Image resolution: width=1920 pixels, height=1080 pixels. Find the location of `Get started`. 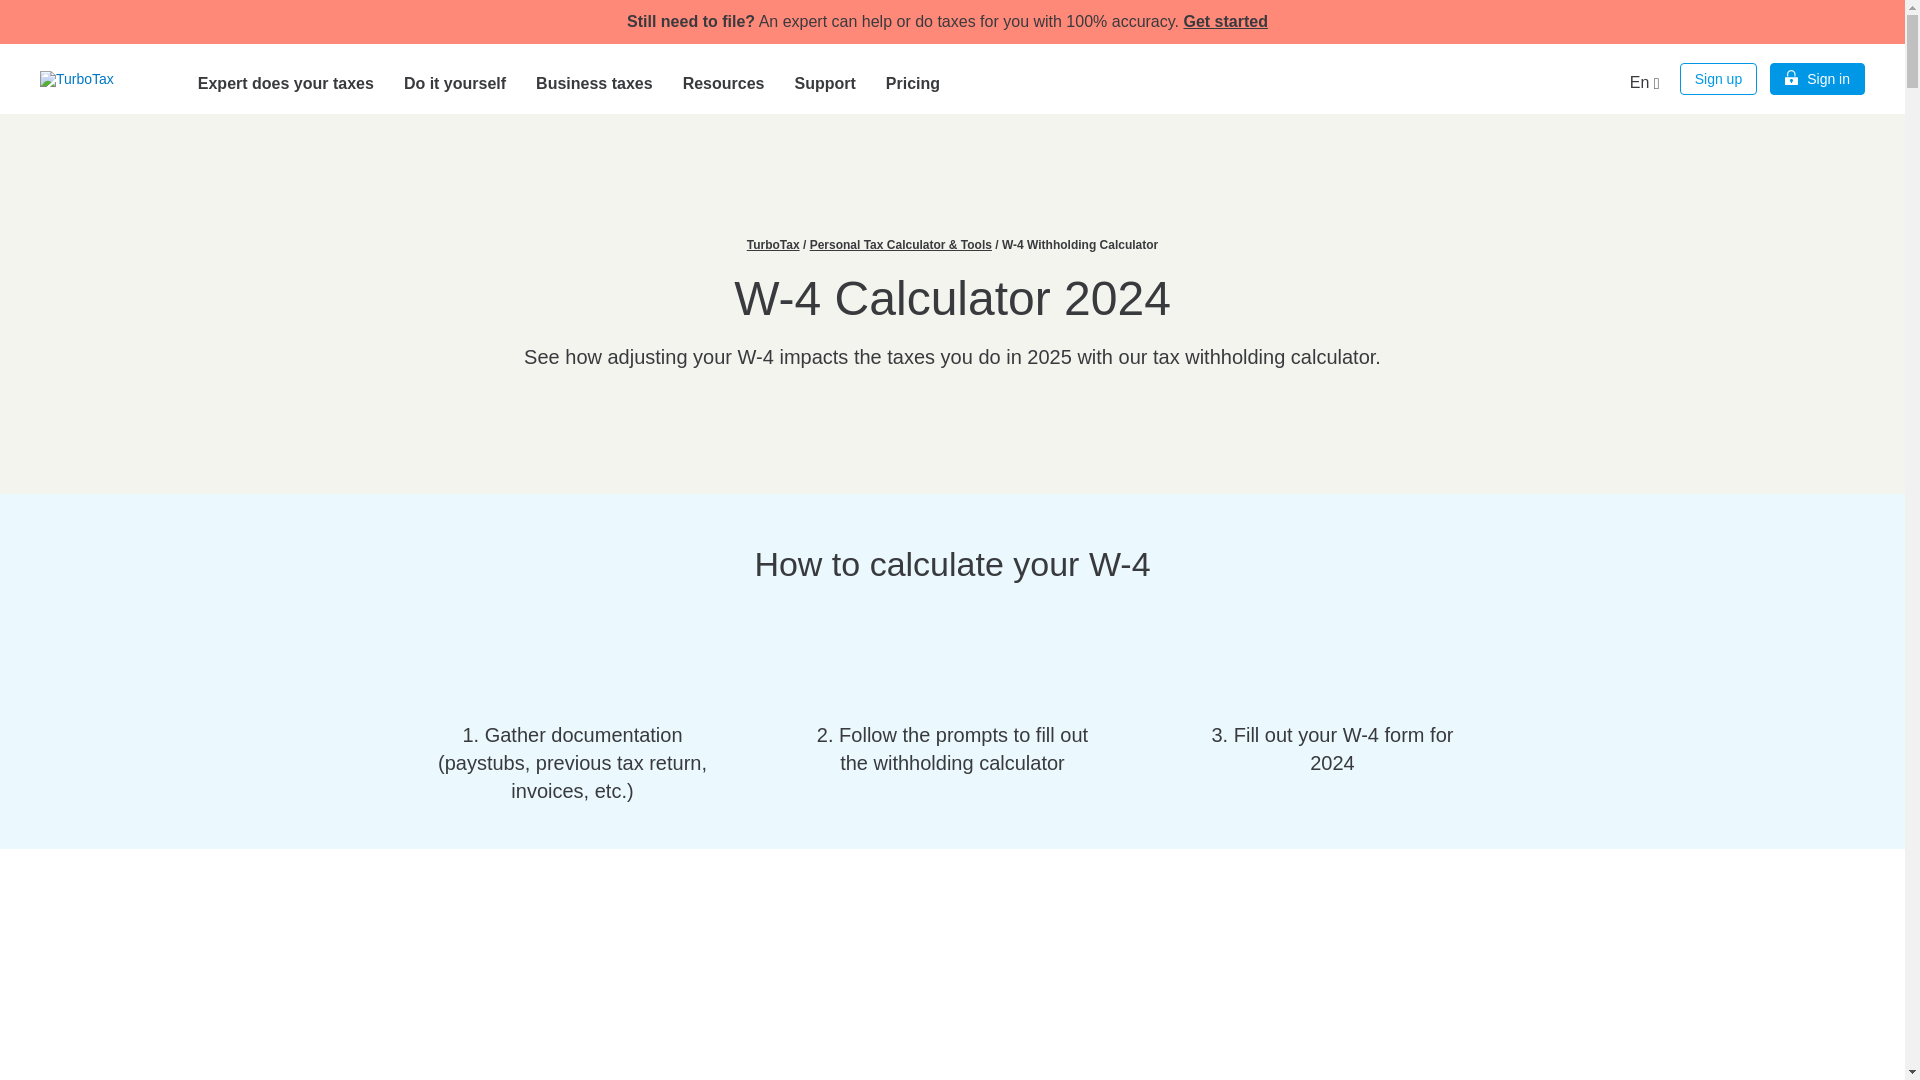

Get started is located at coordinates (1224, 21).